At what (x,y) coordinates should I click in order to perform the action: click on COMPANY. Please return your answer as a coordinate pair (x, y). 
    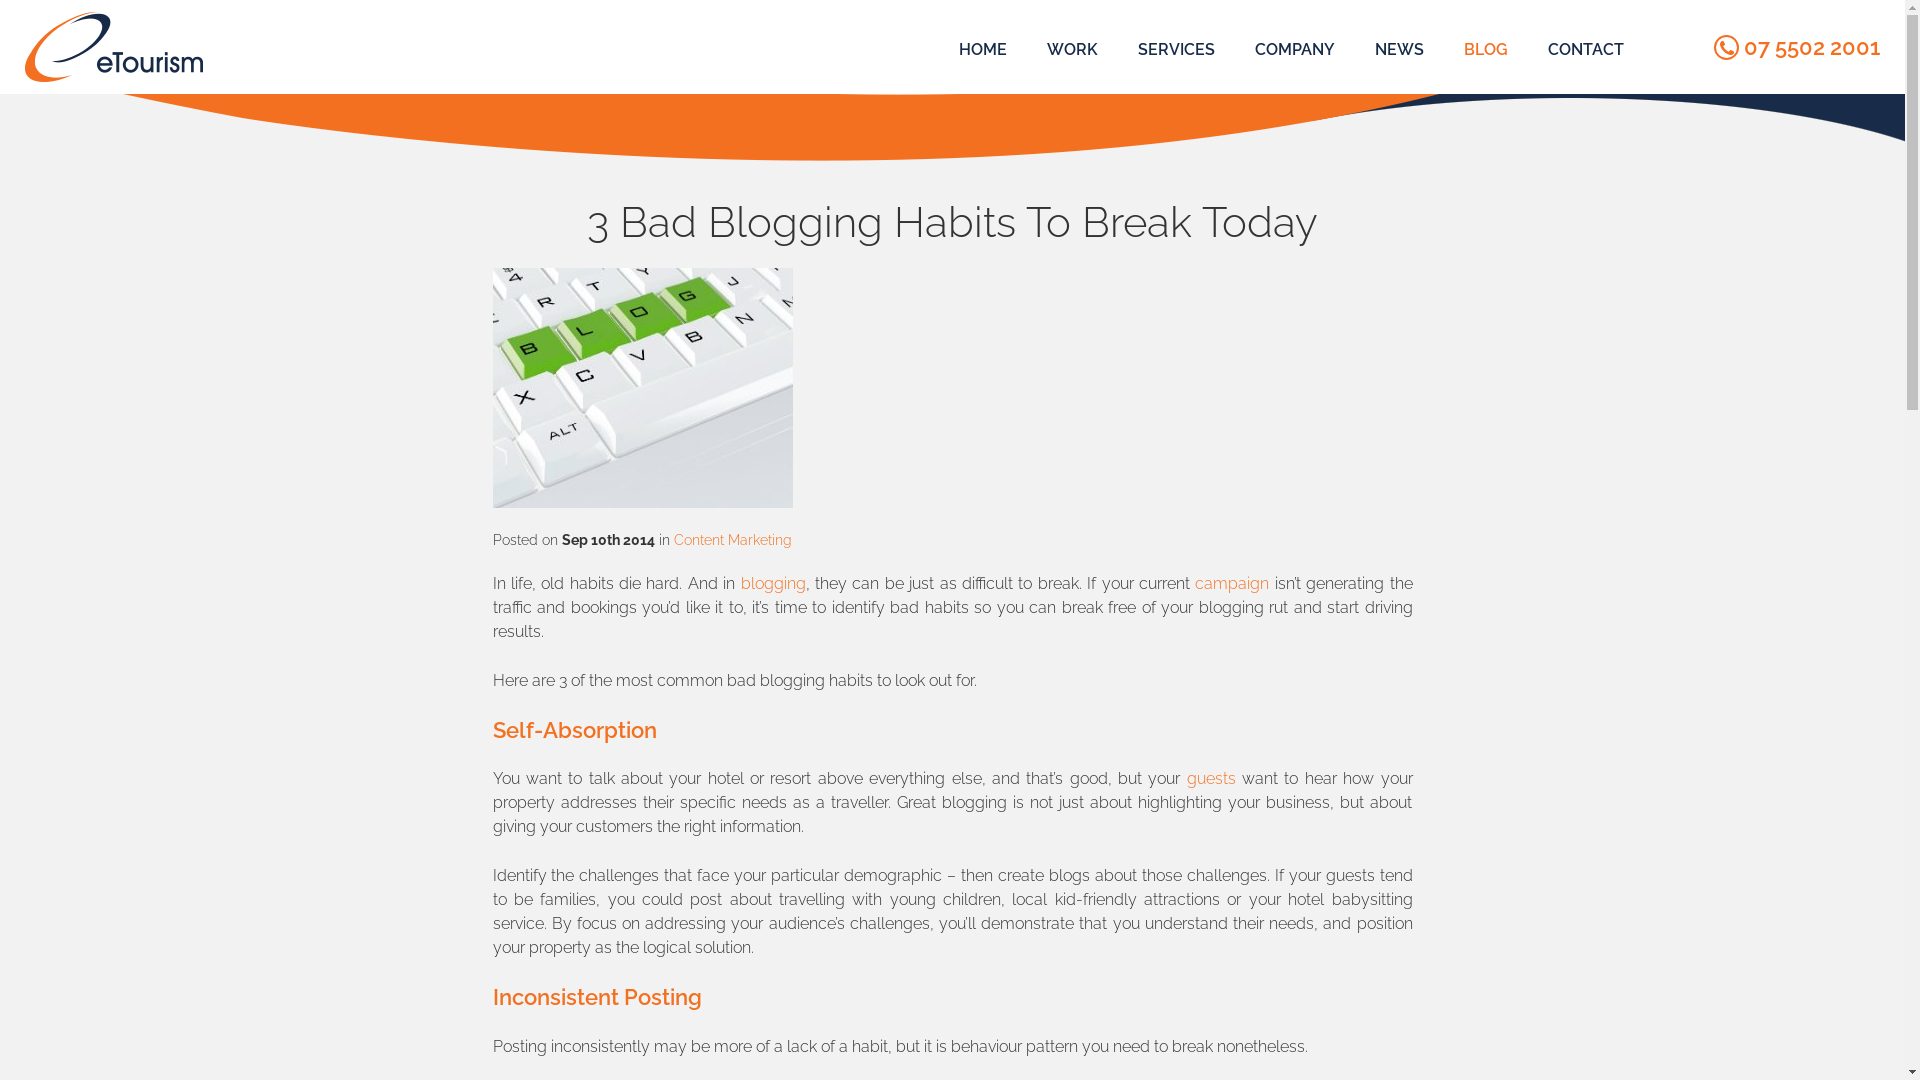
    Looking at the image, I should click on (1295, 50).